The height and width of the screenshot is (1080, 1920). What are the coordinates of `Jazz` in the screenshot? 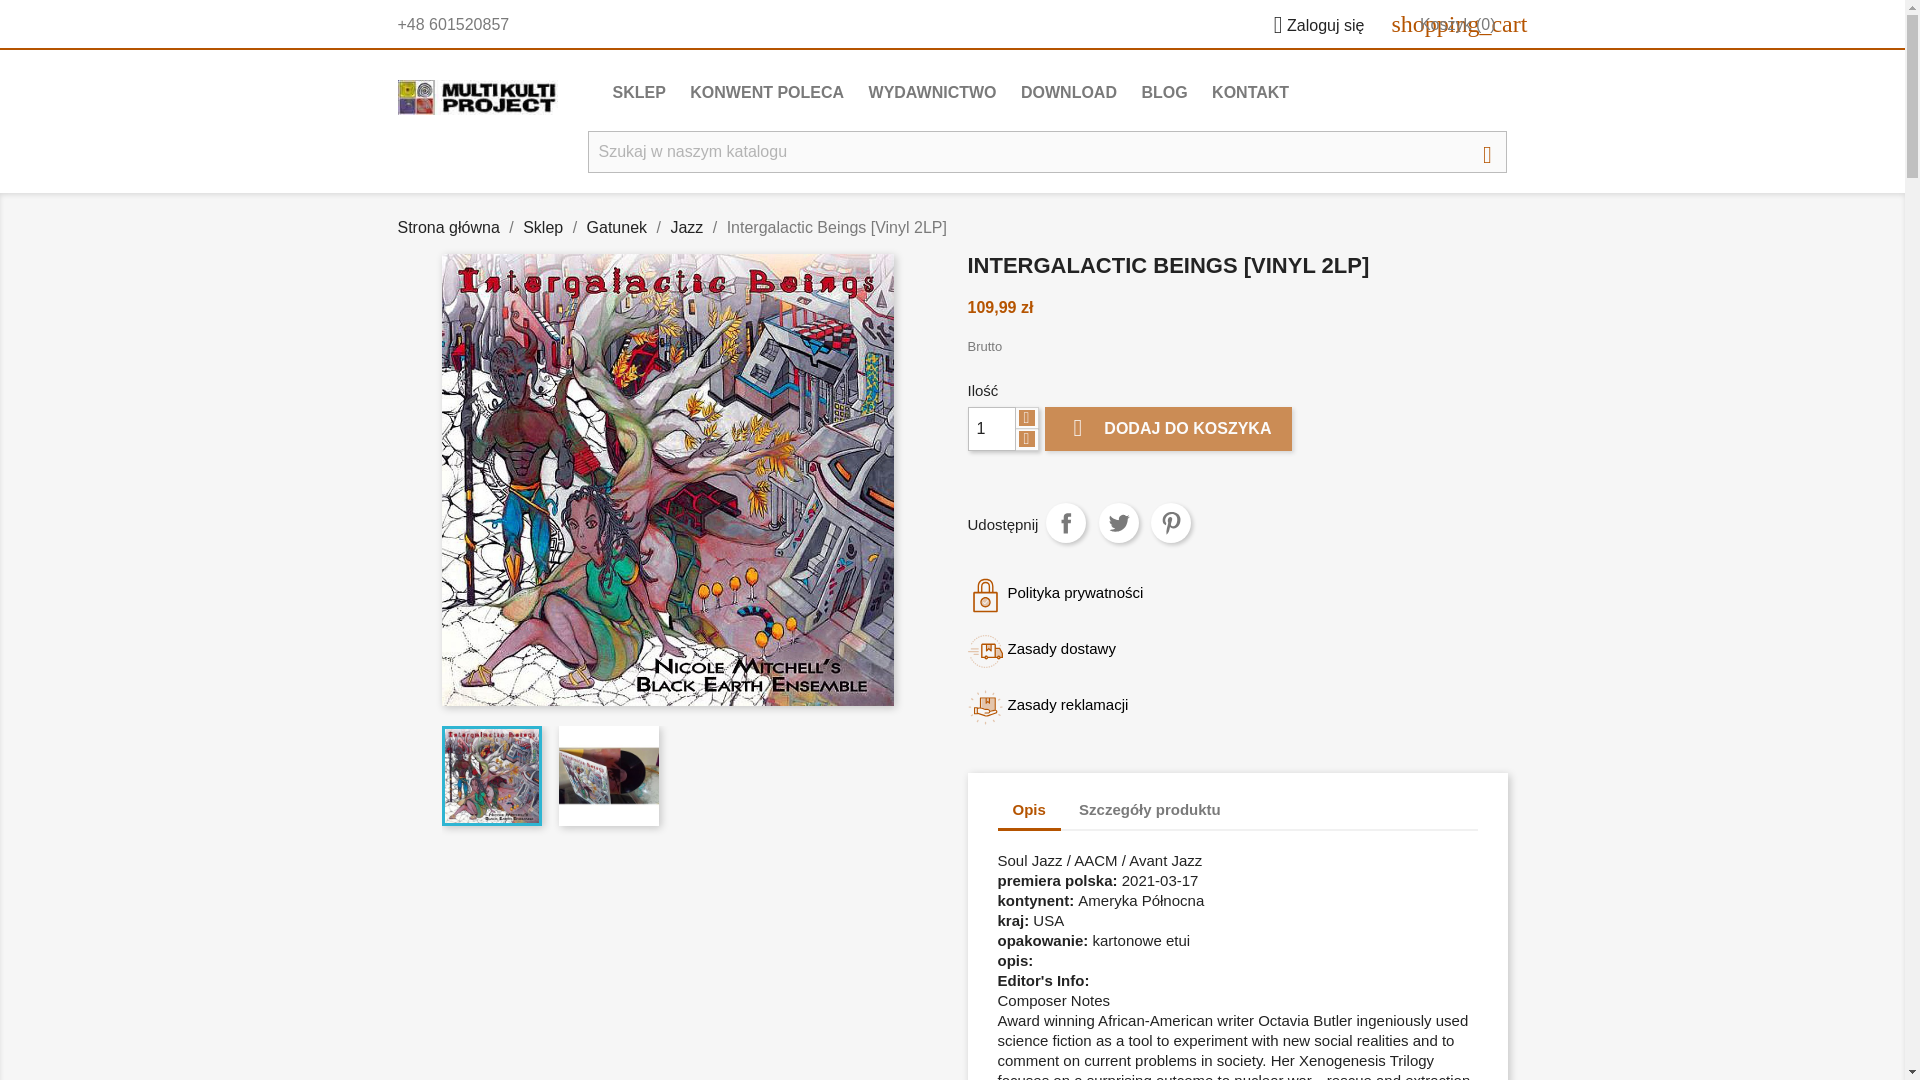 It's located at (686, 228).